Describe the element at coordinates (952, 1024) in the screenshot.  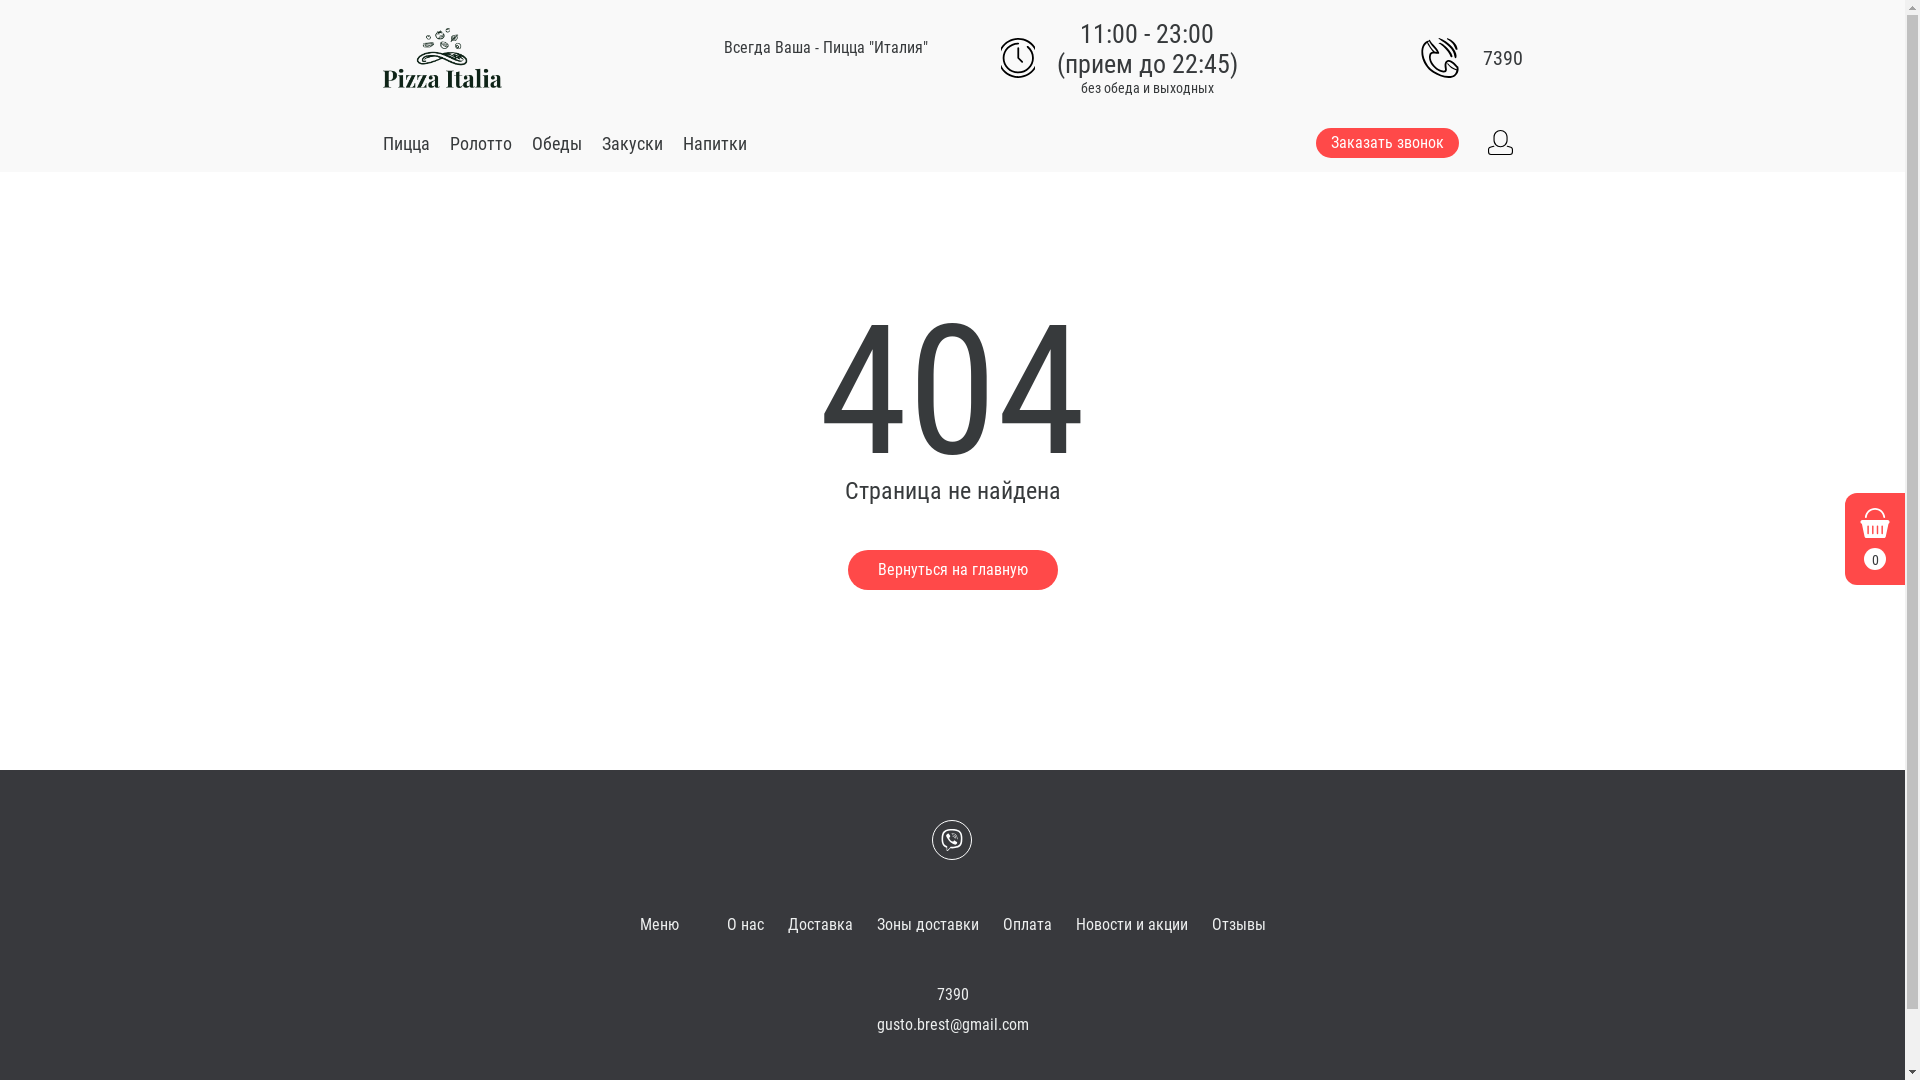
I see `gusto.brest@gmail.com` at that location.